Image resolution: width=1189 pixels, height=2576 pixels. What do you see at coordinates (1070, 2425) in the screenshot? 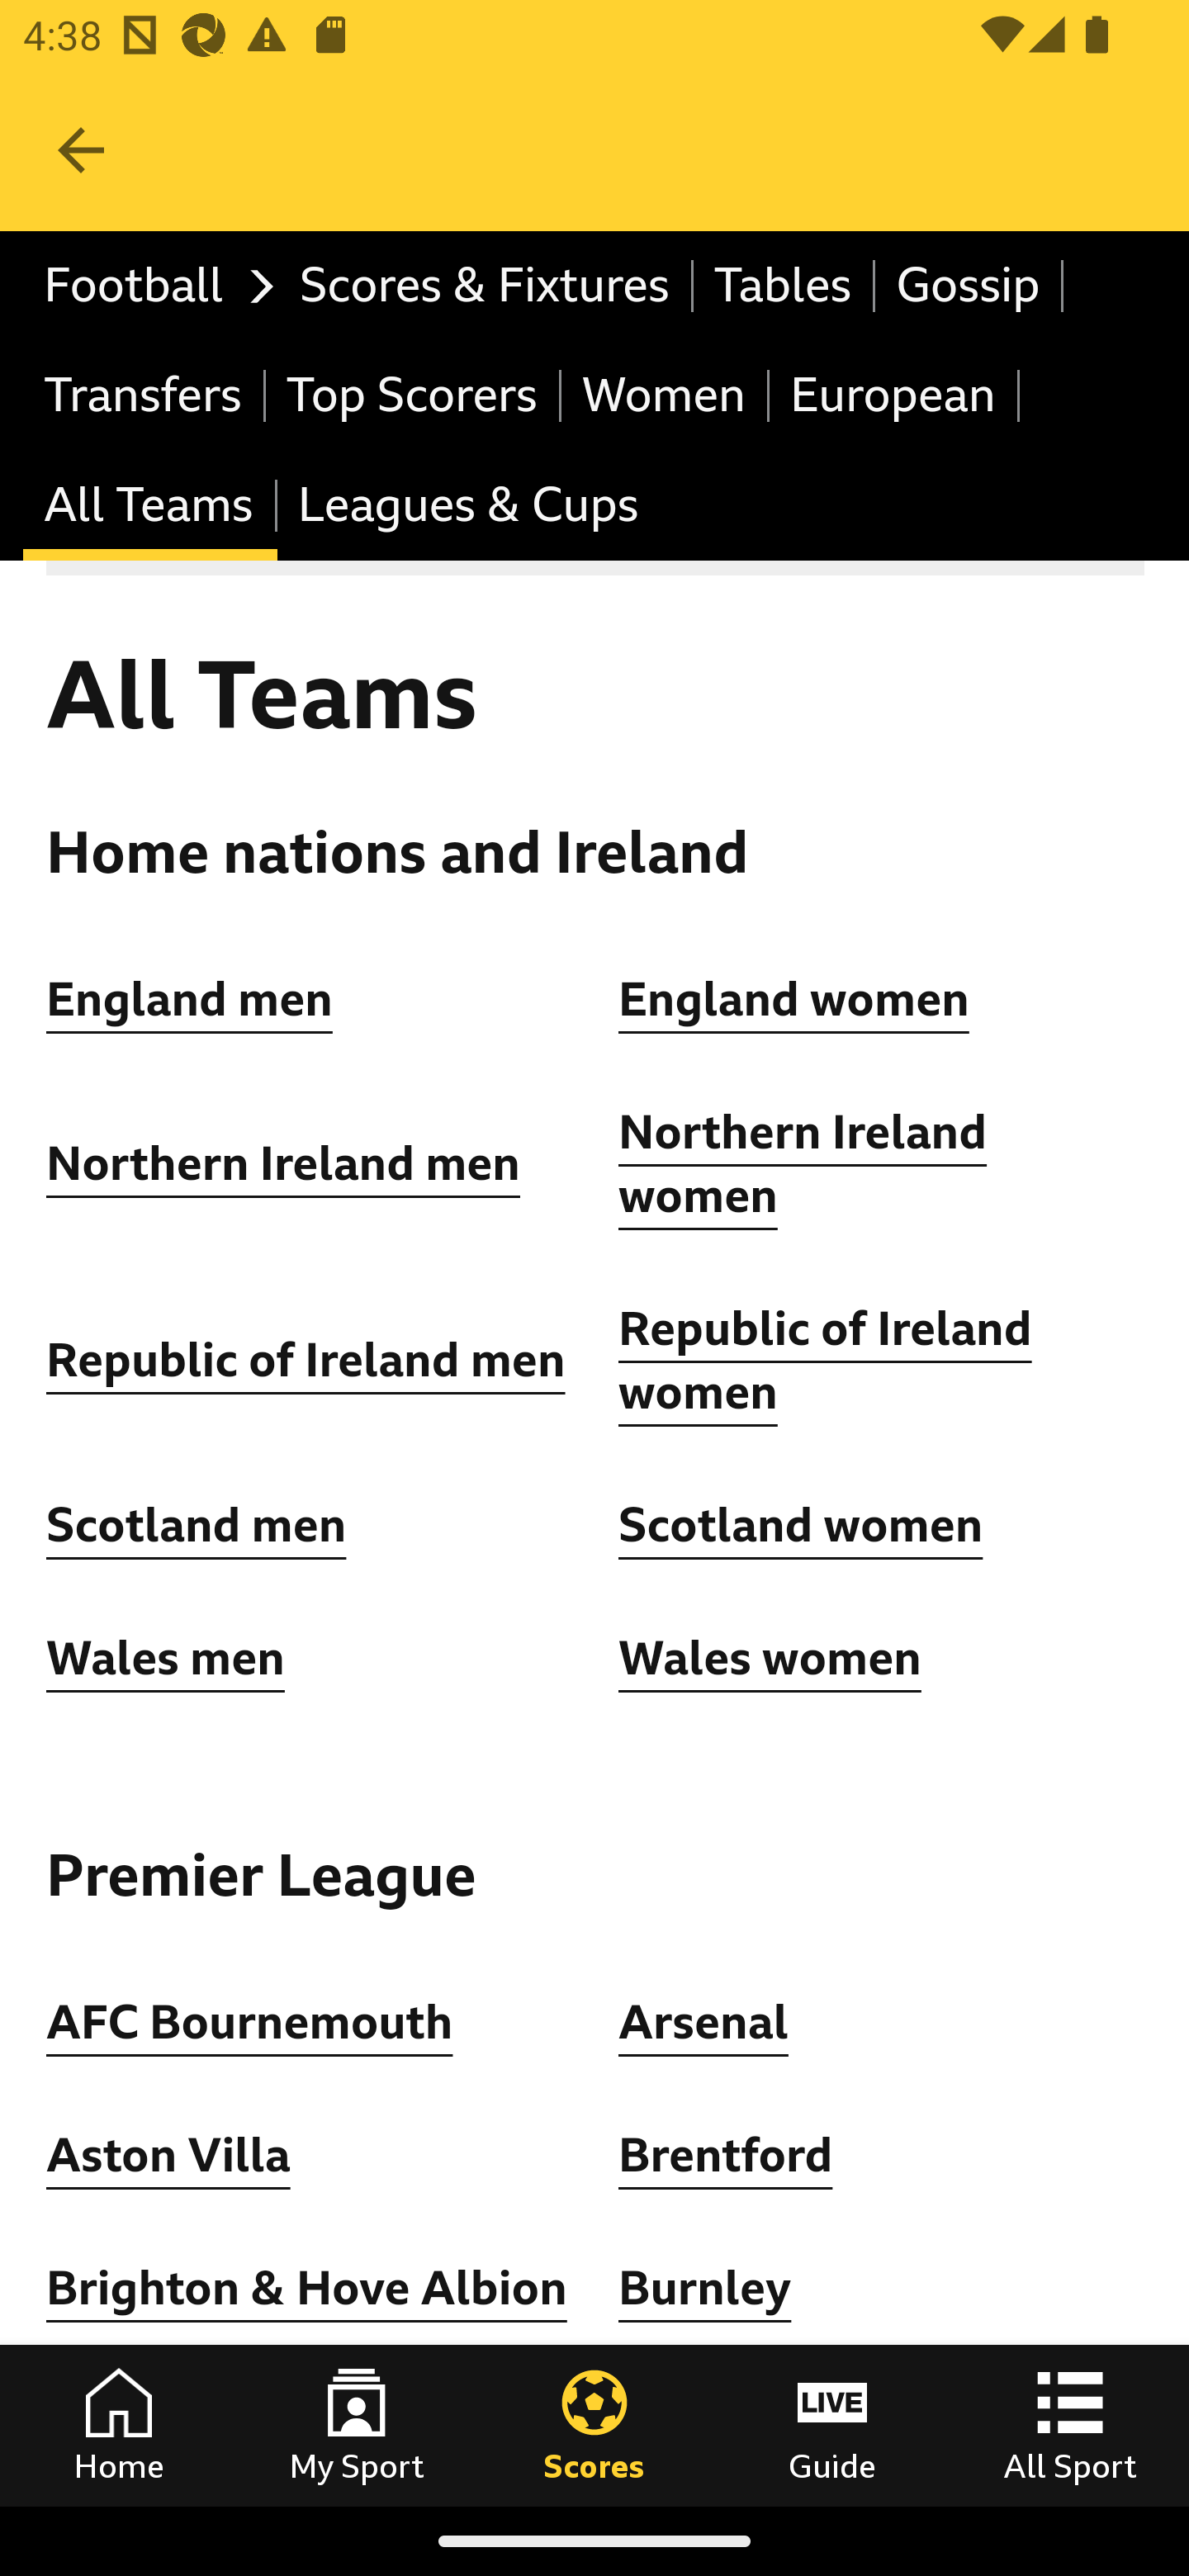
I see `All Sport` at bounding box center [1070, 2425].